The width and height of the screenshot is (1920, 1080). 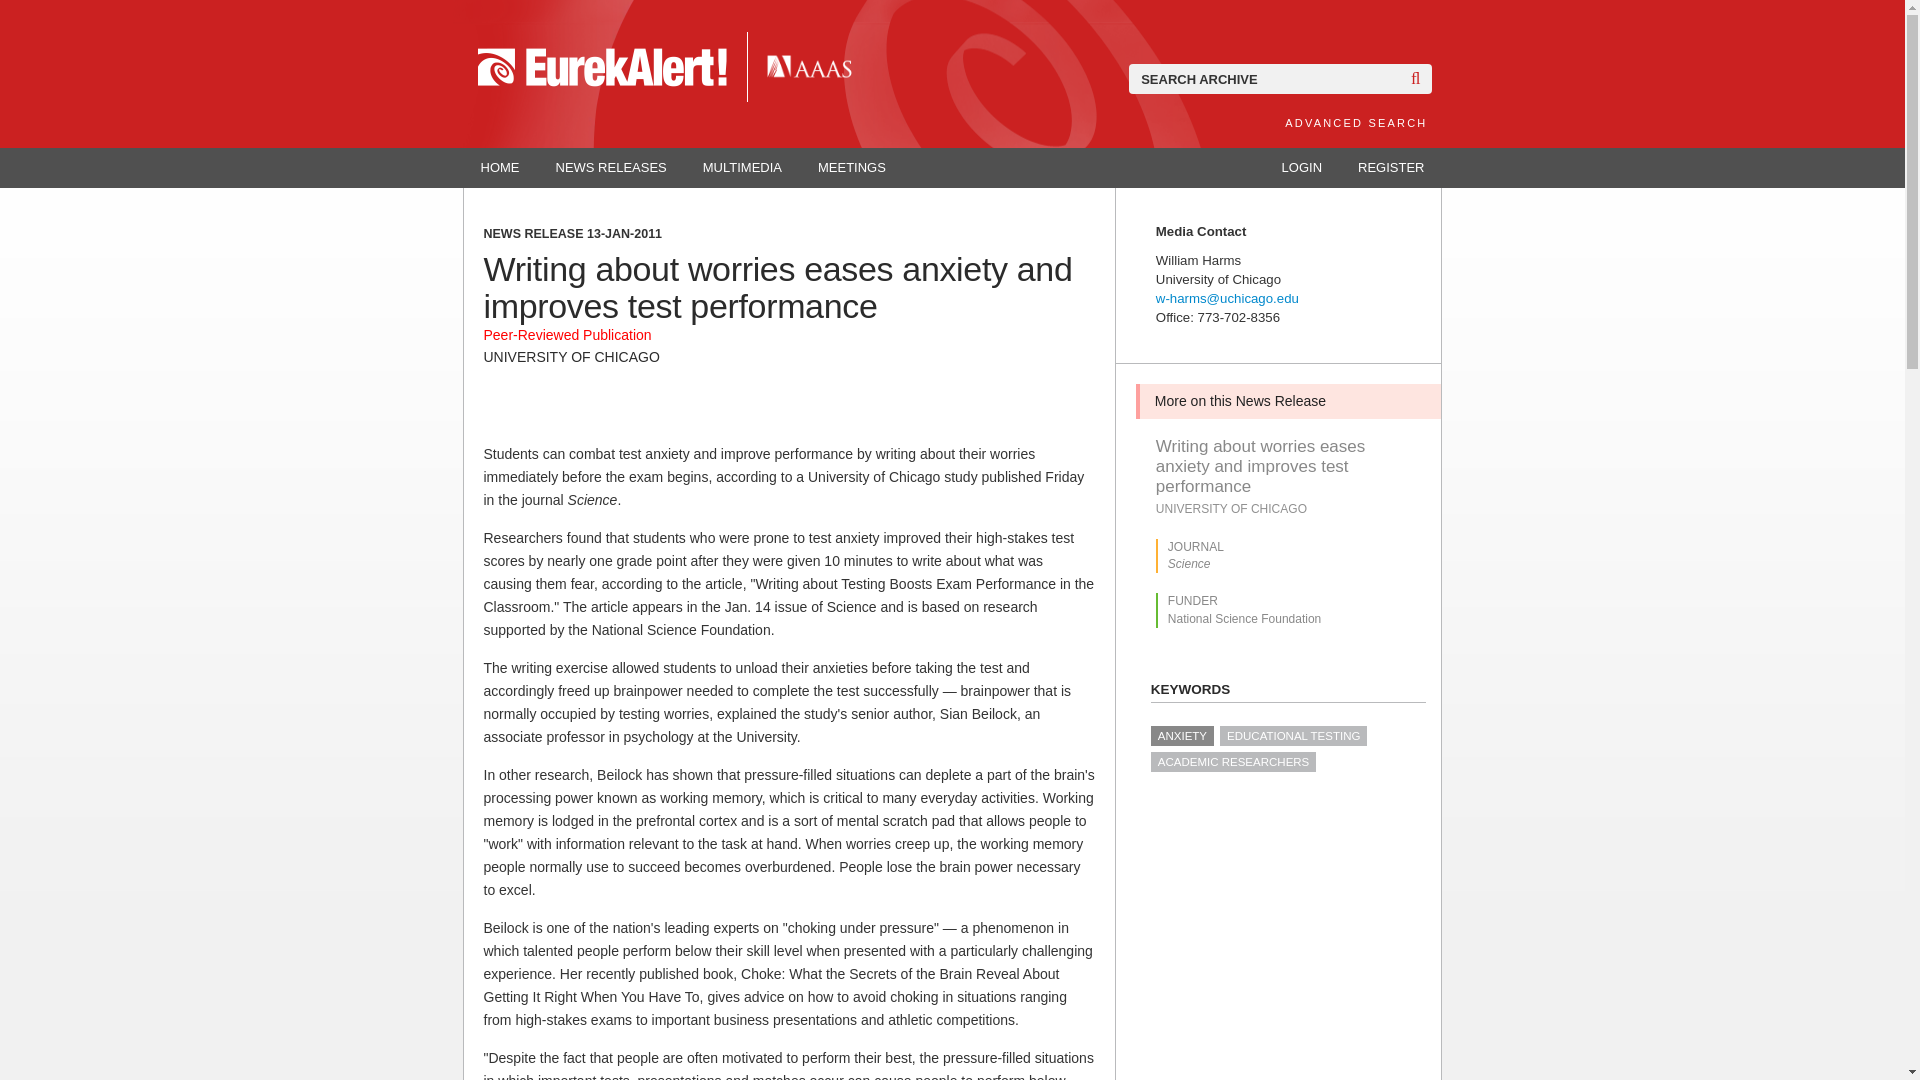 What do you see at coordinates (1302, 168) in the screenshot?
I see `LOGIN` at bounding box center [1302, 168].